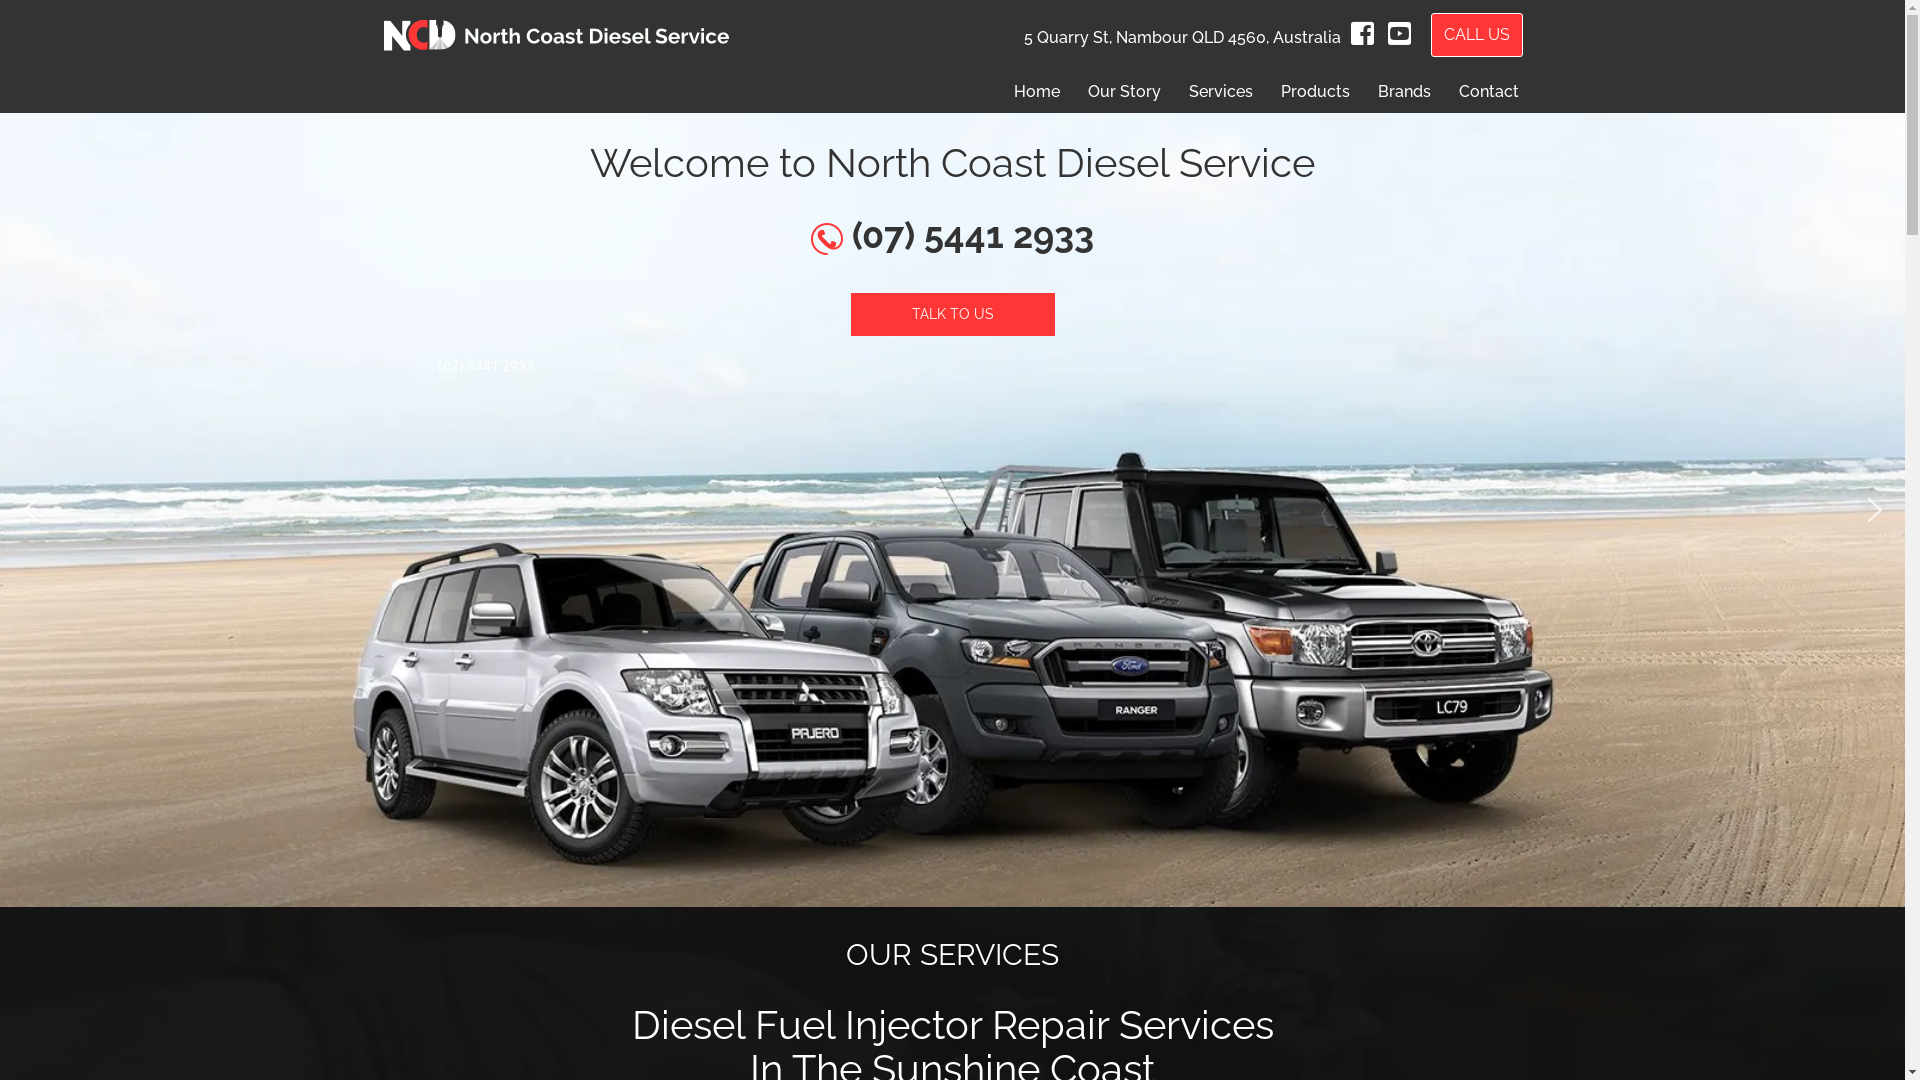 The height and width of the screenshot is (1080, 1920). Describe the element at coordinates (1124, 91) in the screenshot. I see `Our Story` at that location.